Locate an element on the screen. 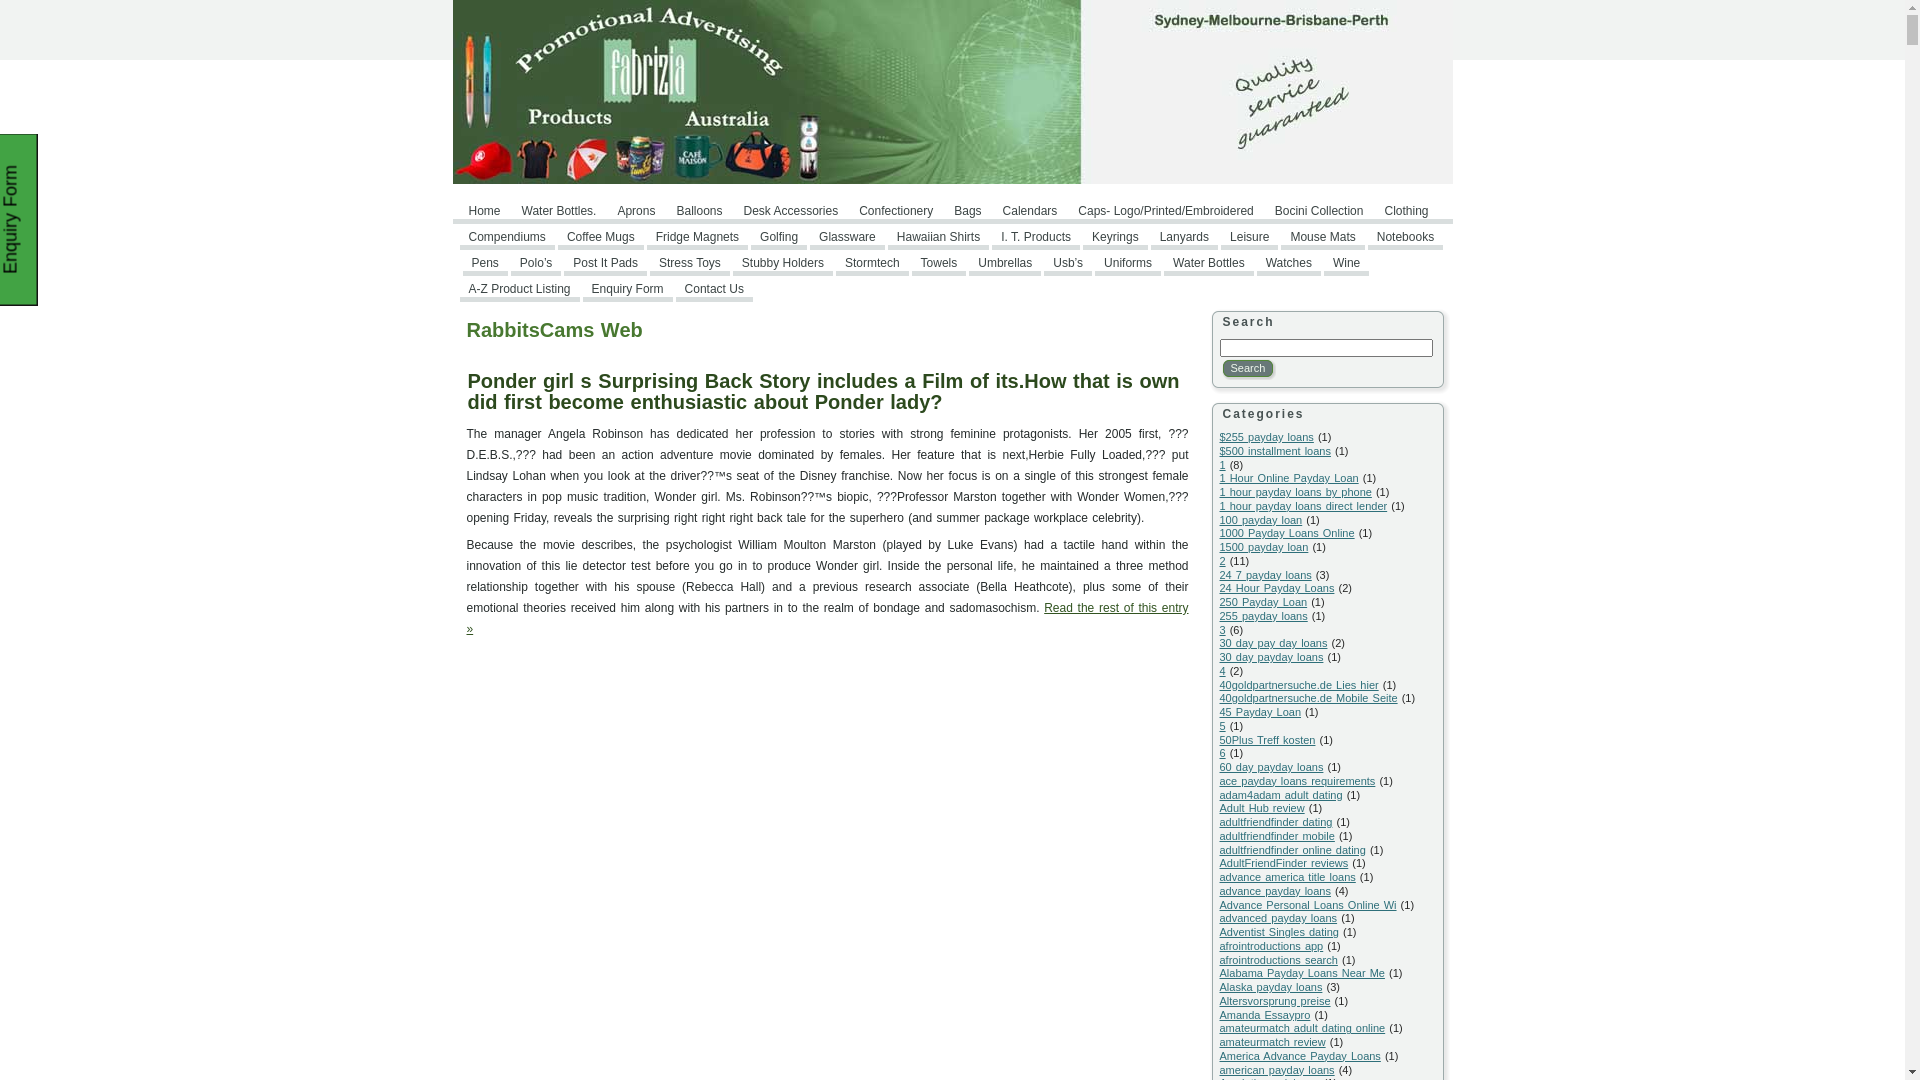  30 day payday loans is located at coordinates (1272, 657).